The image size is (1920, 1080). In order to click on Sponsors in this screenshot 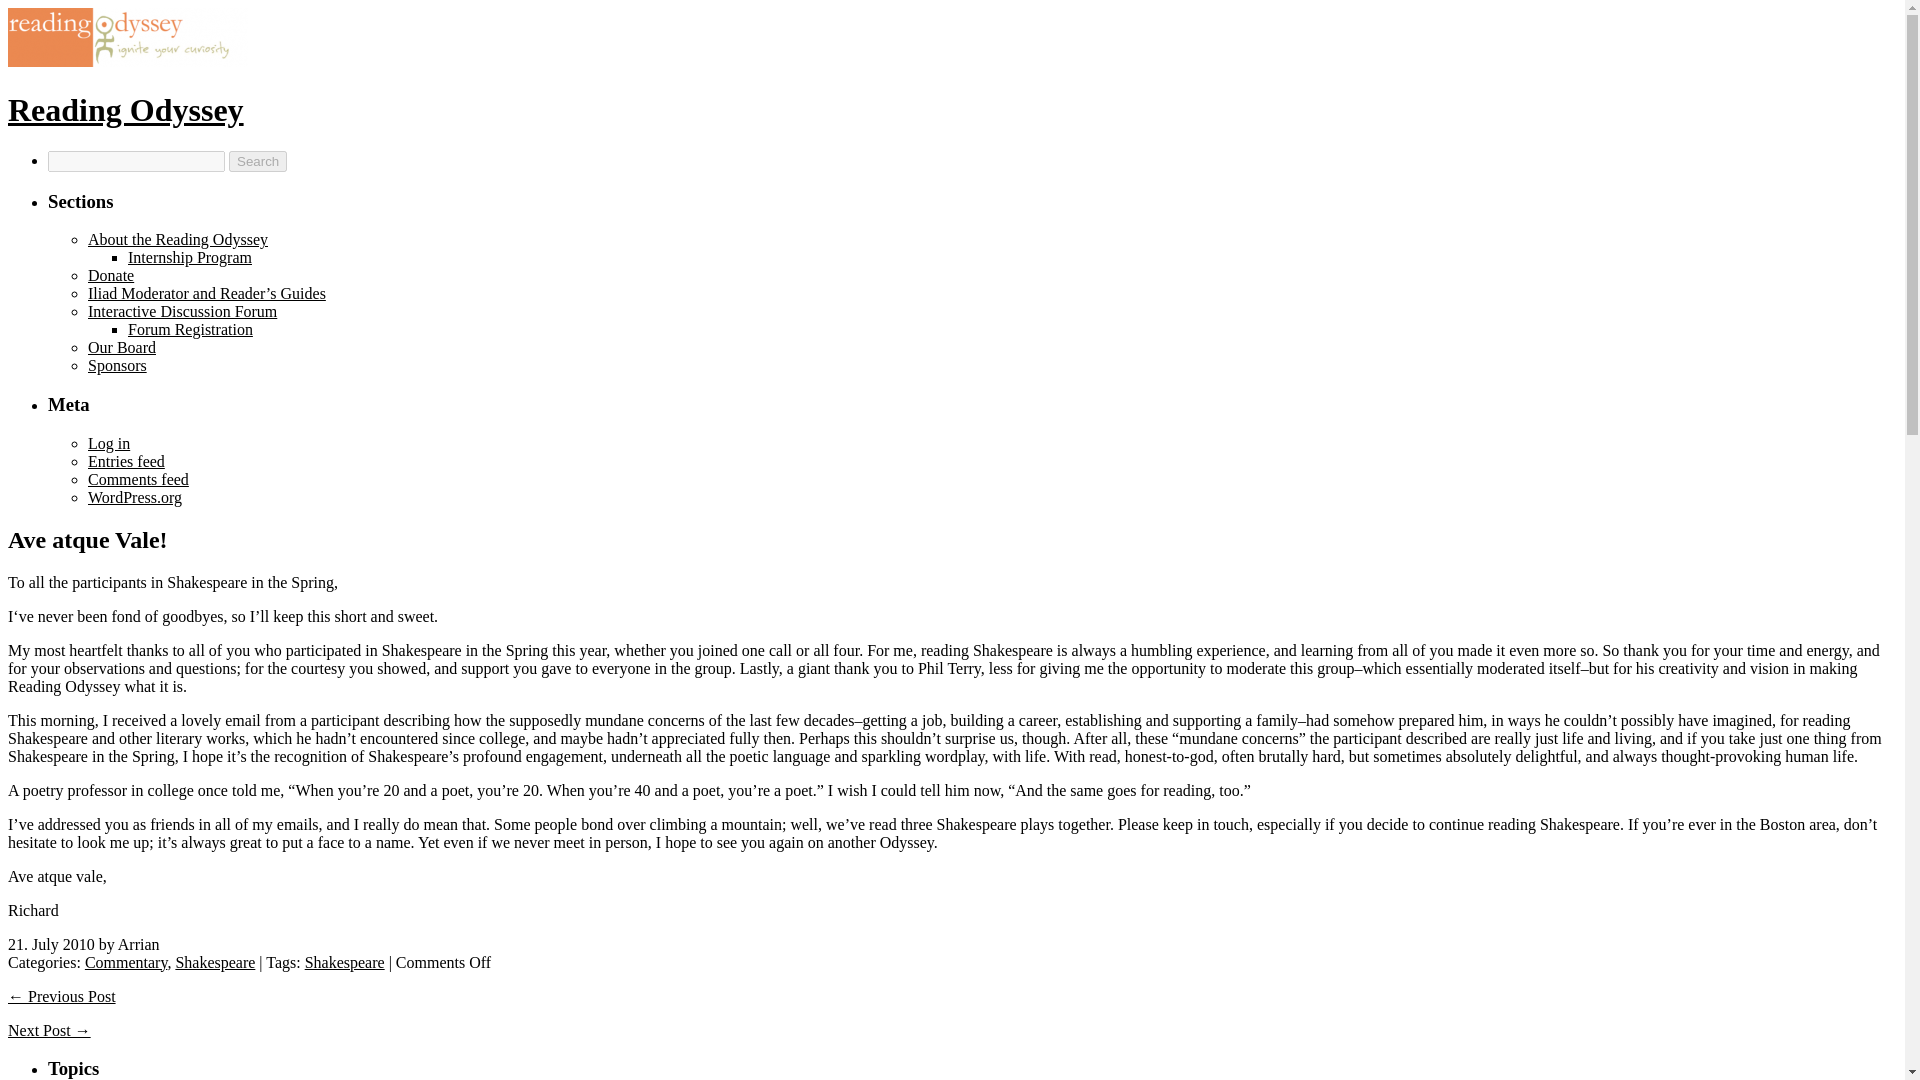, I will do `click(118, 365)`.